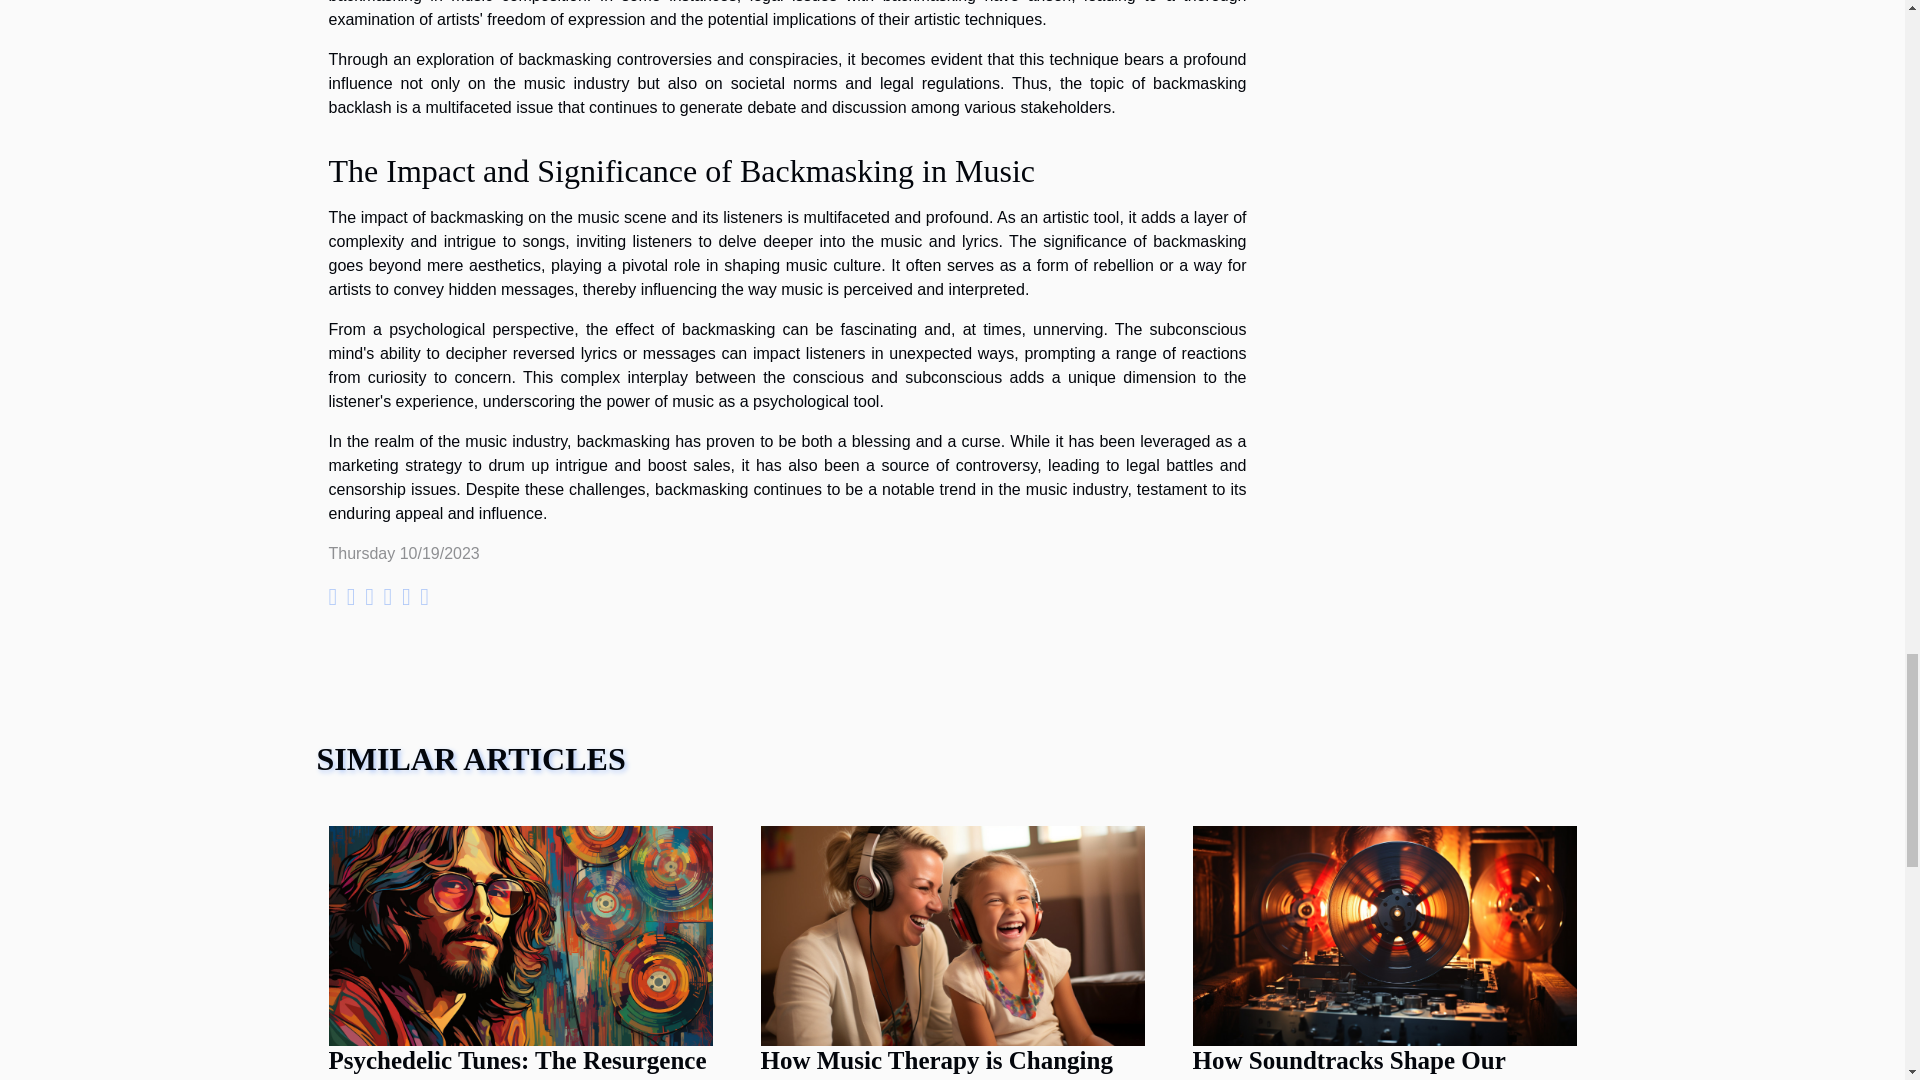 Image resolution: width=1920 pixels, height=1080 pixels. What do you see at coordinates (1384, 934) in the screenshot?
I see `How Soundtracks Shape Our Movie Experience` at bounding box center [1384, 934].